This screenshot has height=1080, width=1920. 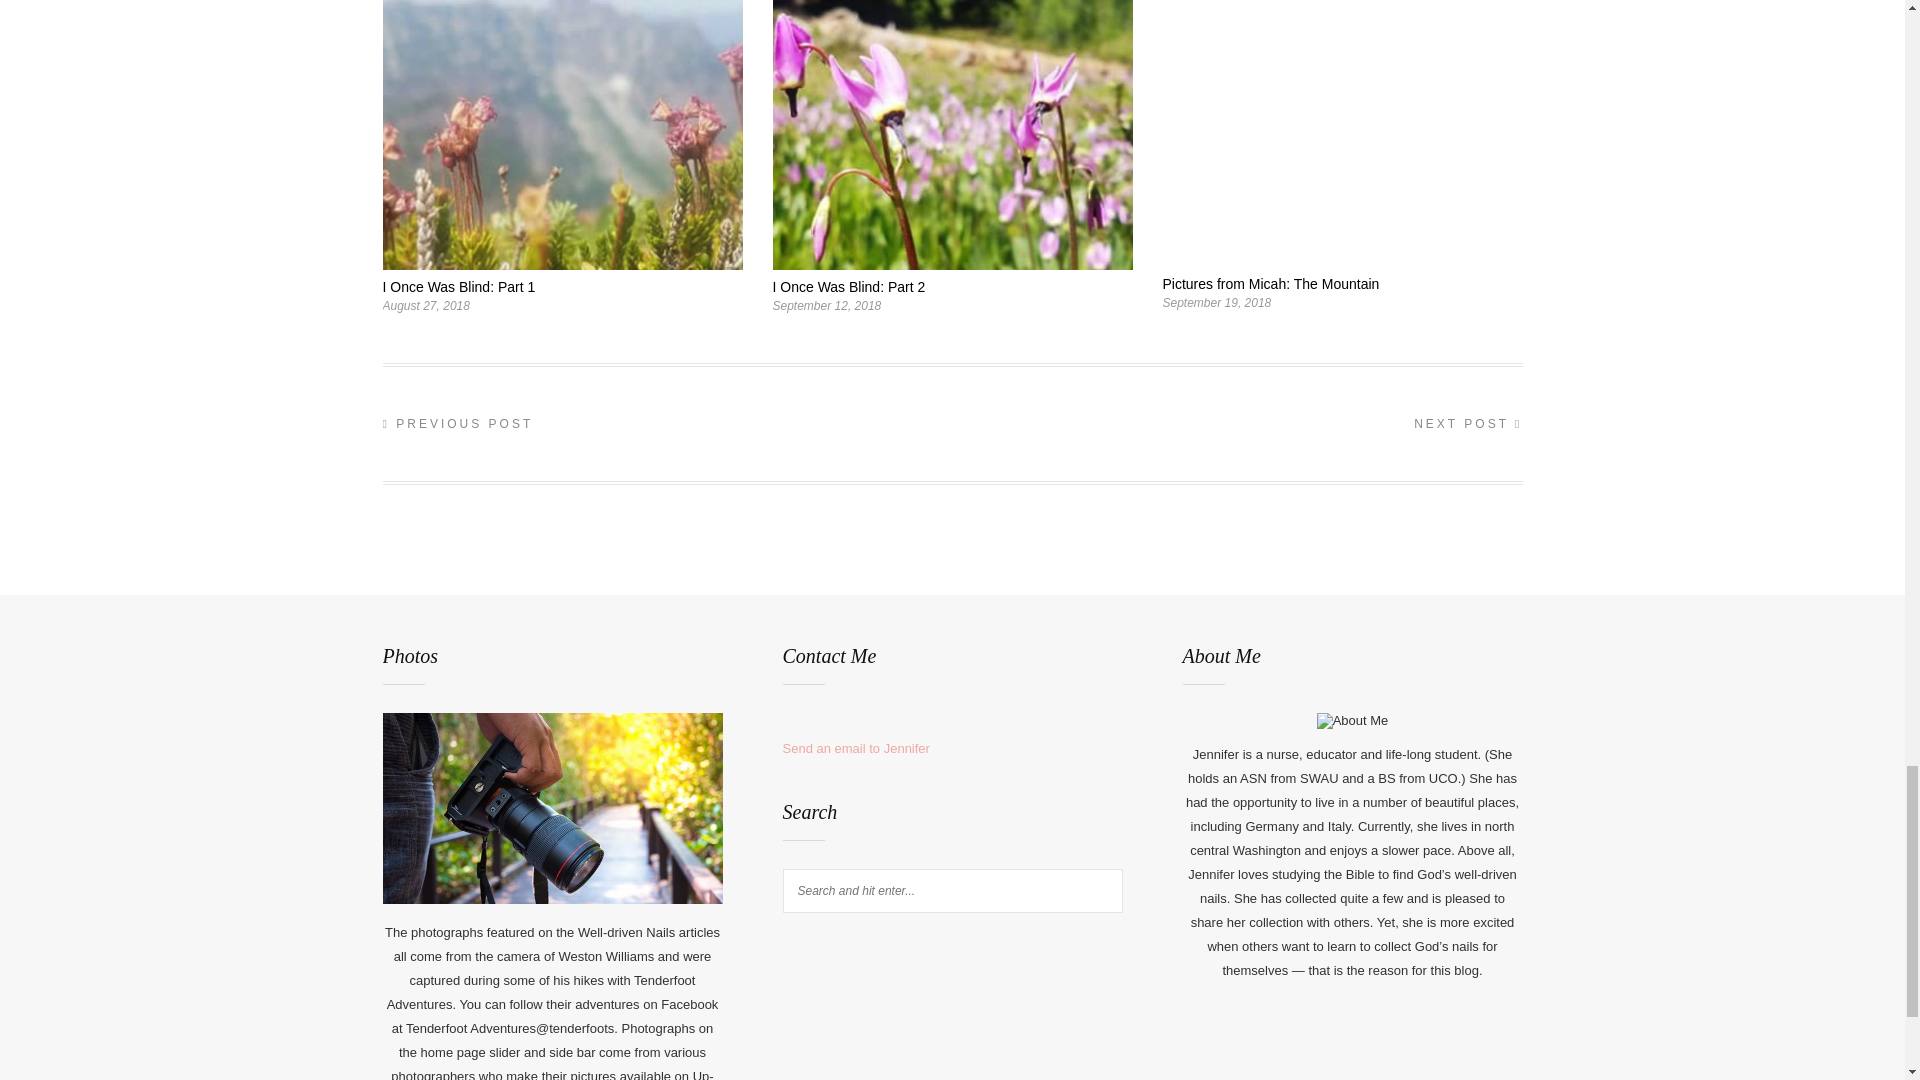 I want to click on I Once Was Blind: Part 1, so click(x=458, y=286).